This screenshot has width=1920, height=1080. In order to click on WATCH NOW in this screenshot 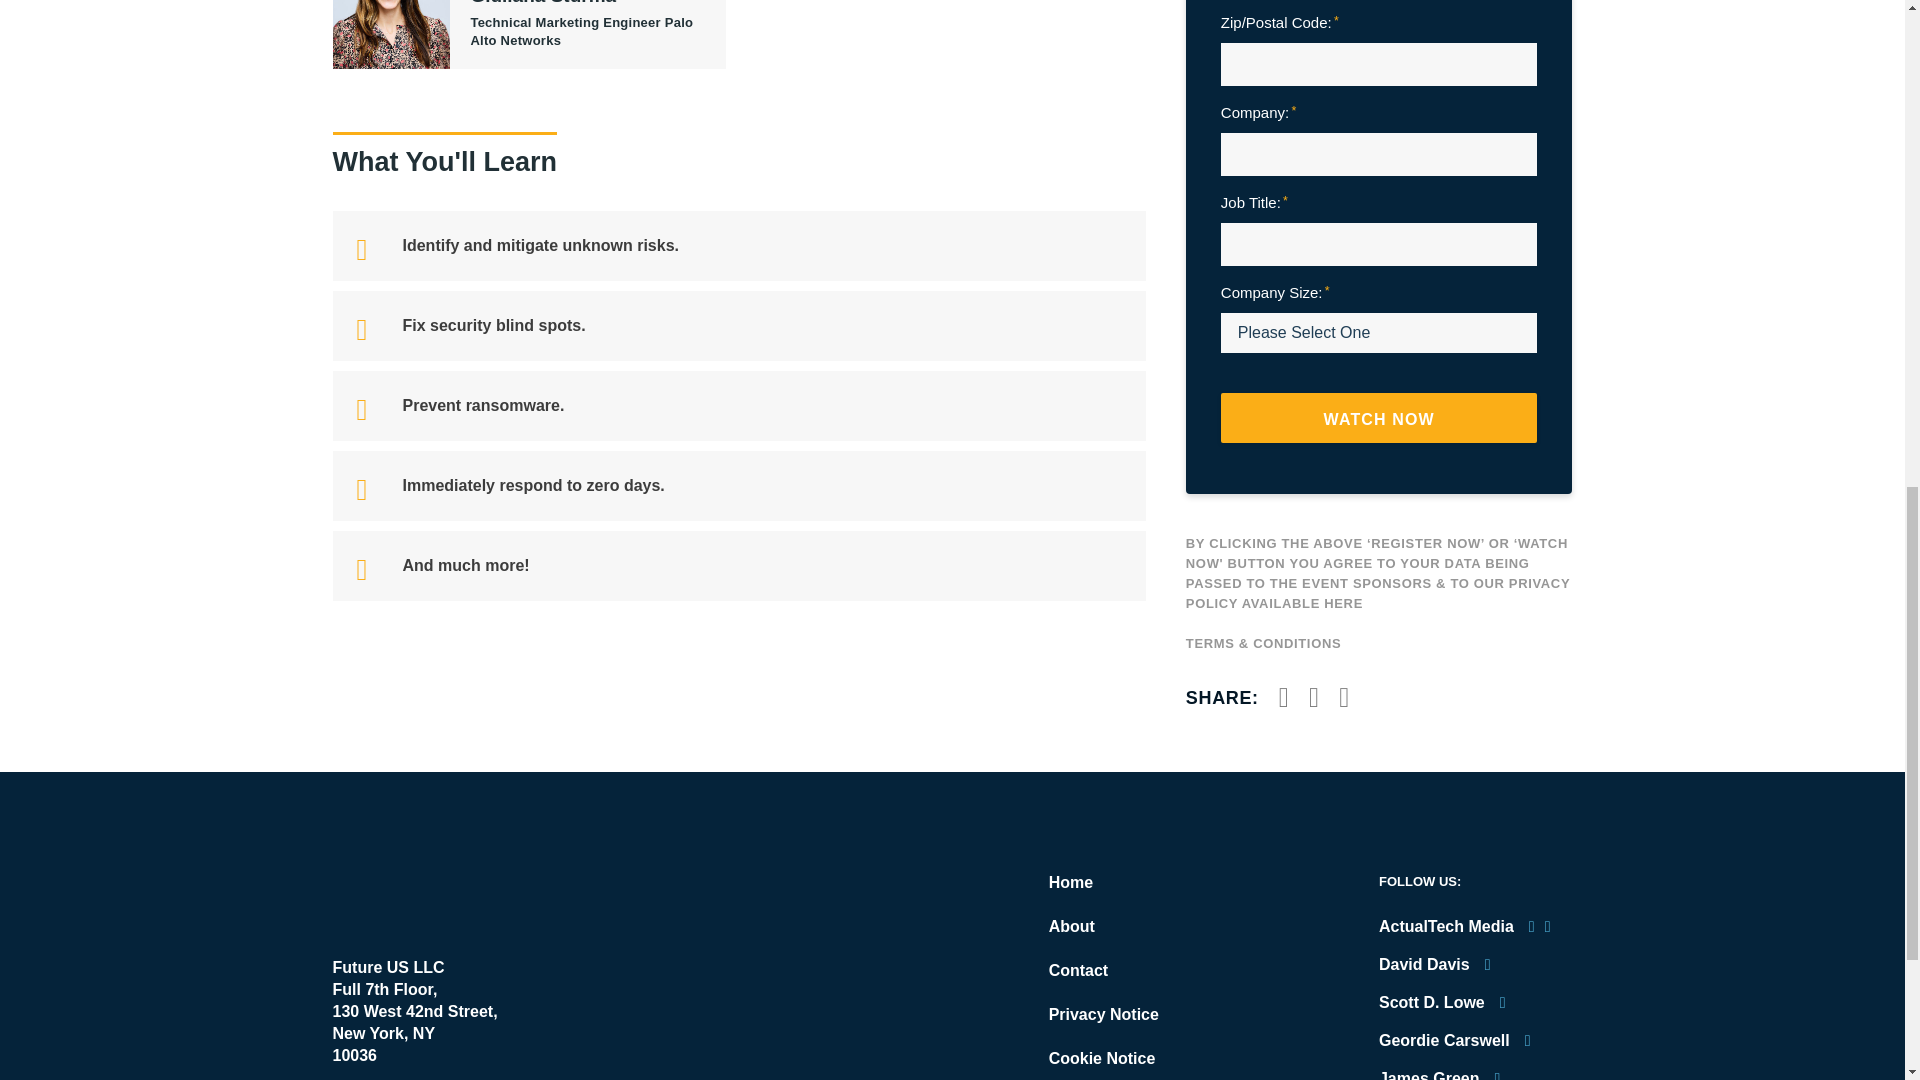, I will do `click(1379, 418)`.